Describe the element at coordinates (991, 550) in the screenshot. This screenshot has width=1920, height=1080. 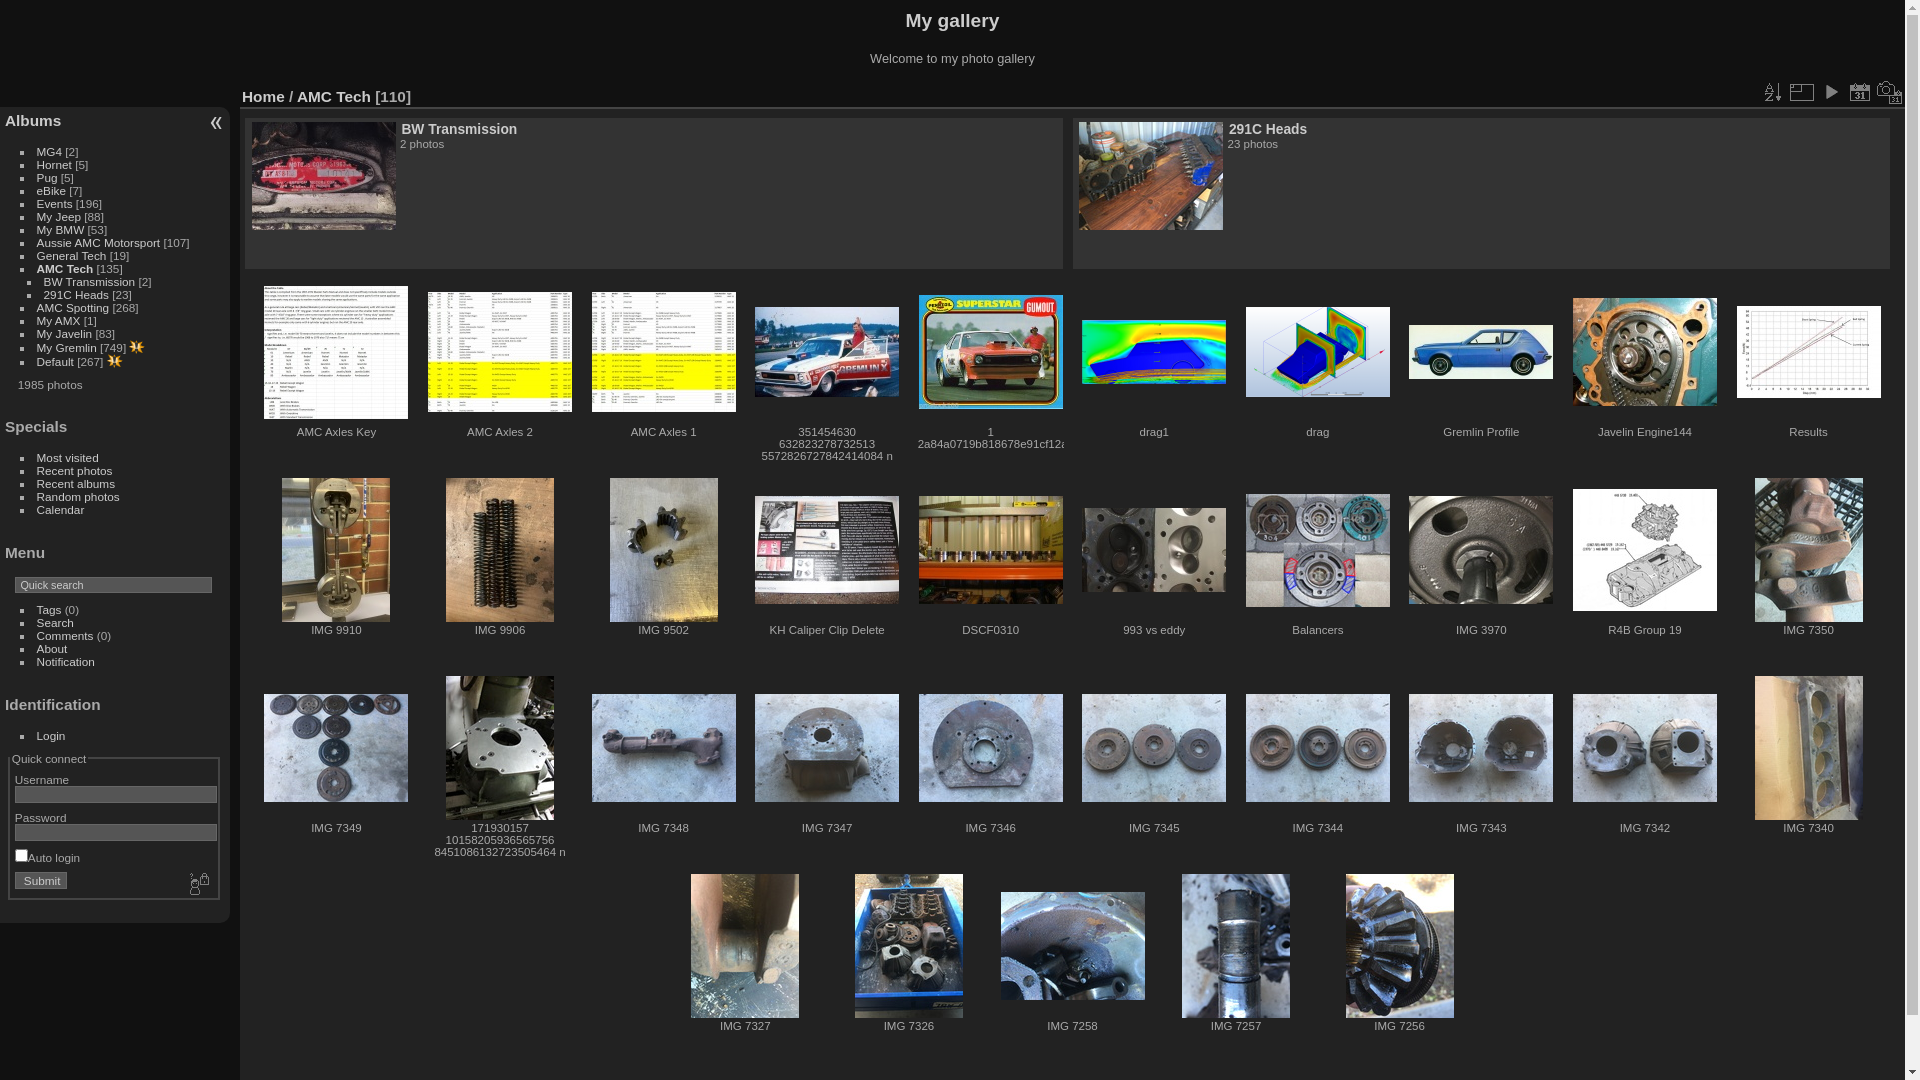
I see `DSCF0310 (59 visits)` at that location.